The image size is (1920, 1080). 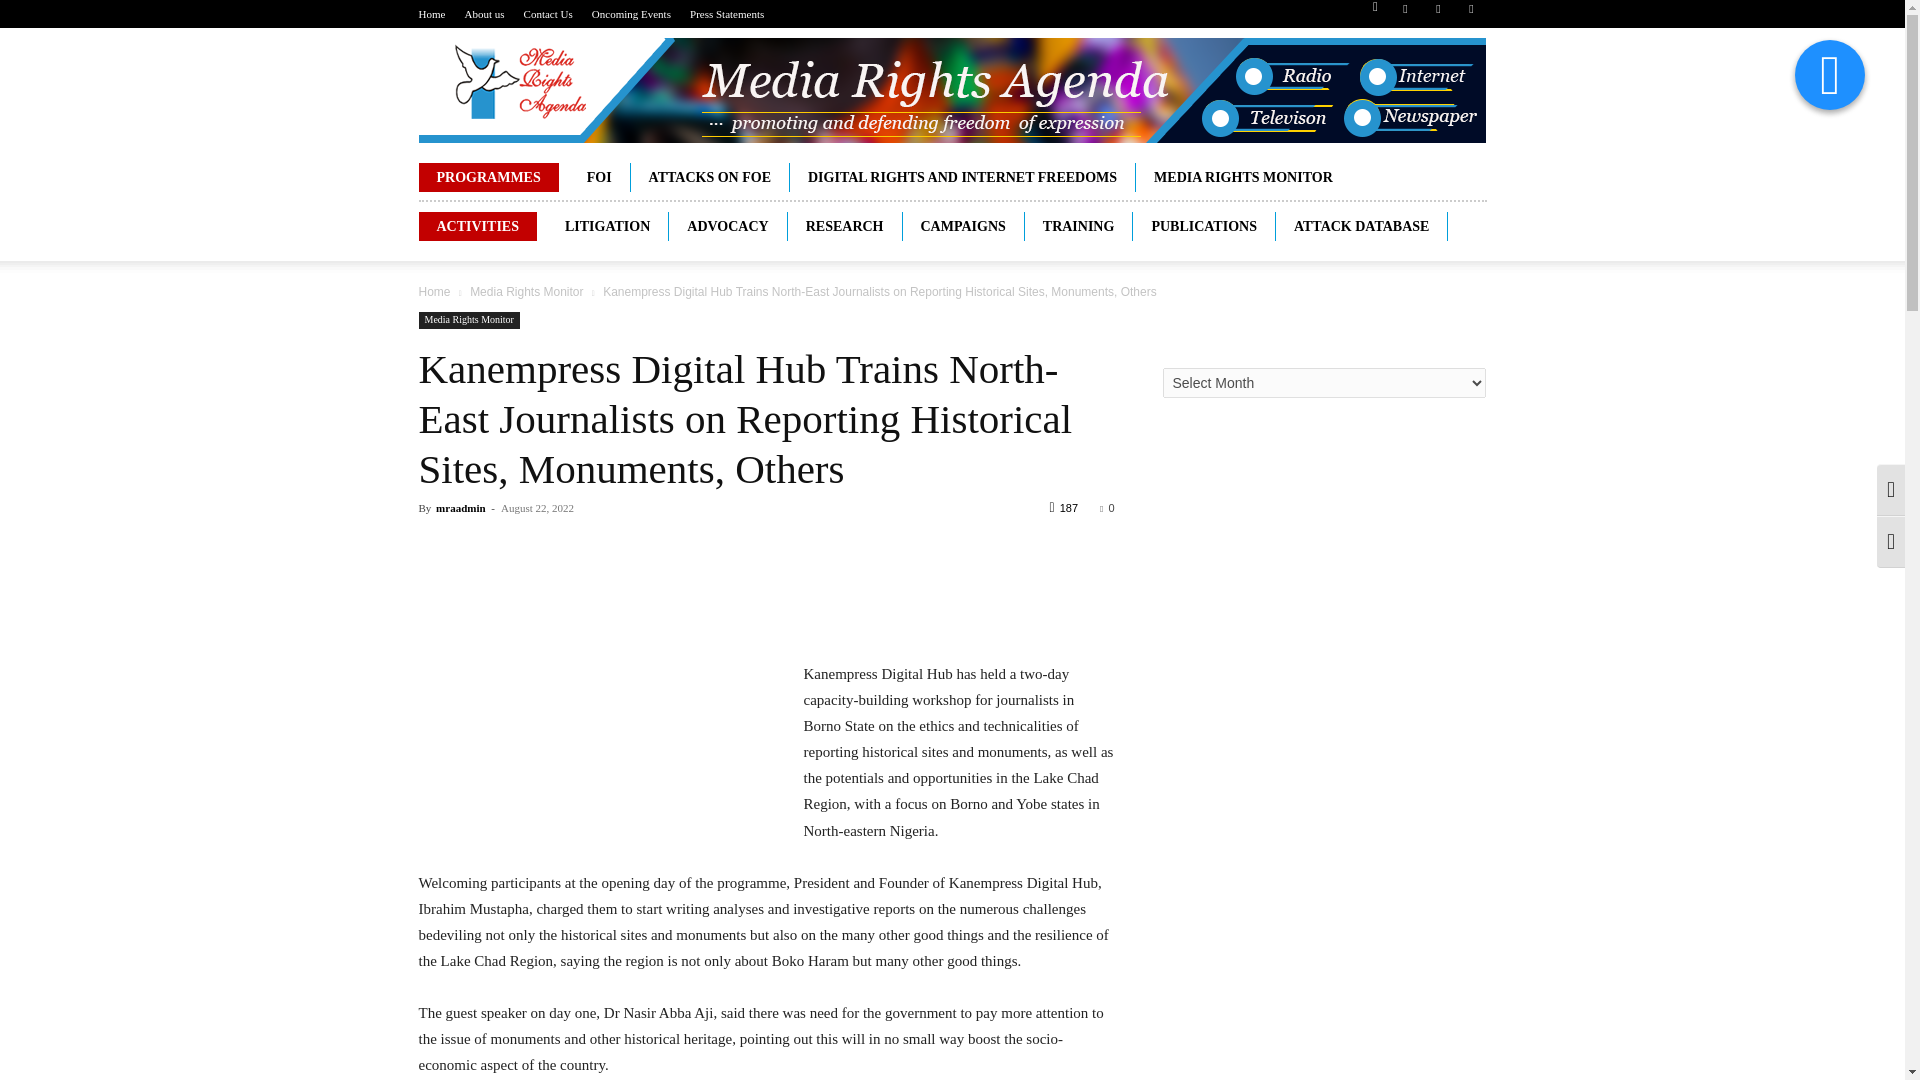 What do you see at coordinates (630, 14) in the screenshot?
I see `Oncoming Events` at bounding box center [630, 14].